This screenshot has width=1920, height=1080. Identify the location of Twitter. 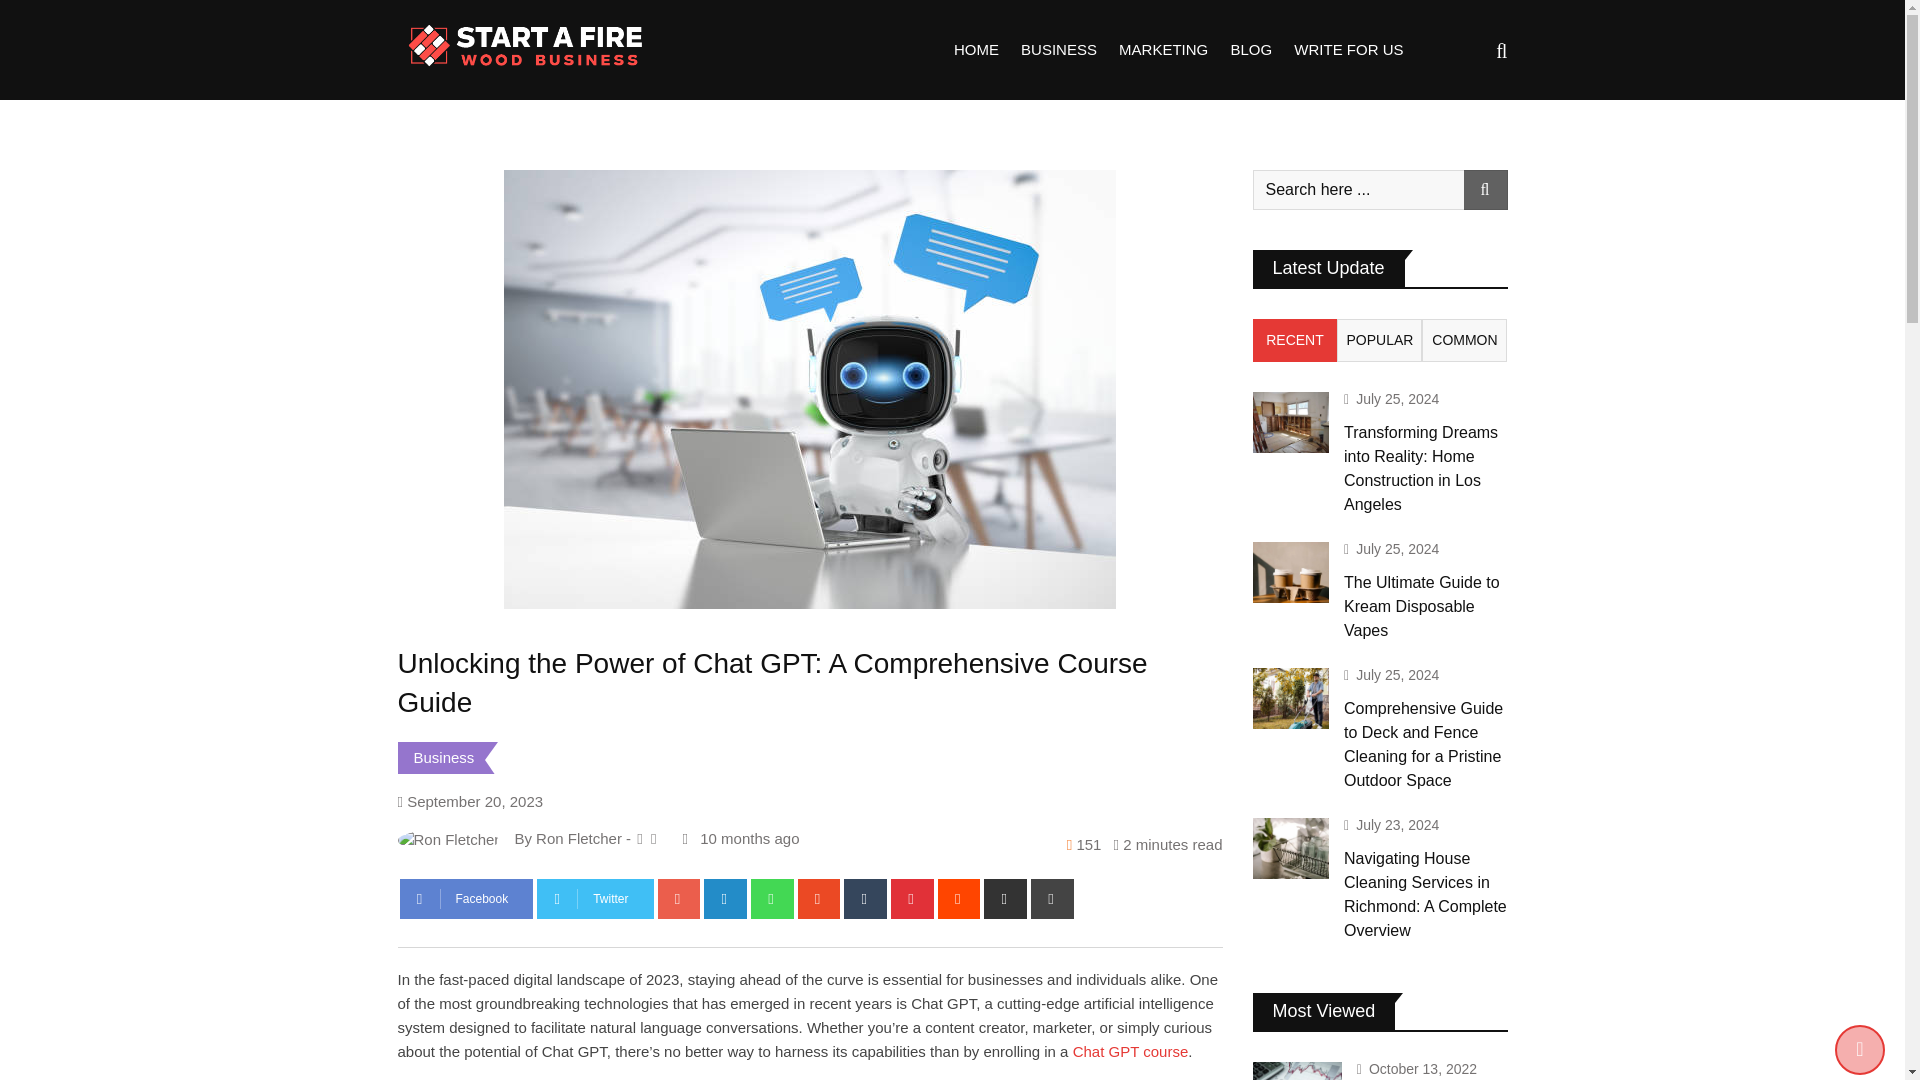
(594, 899).